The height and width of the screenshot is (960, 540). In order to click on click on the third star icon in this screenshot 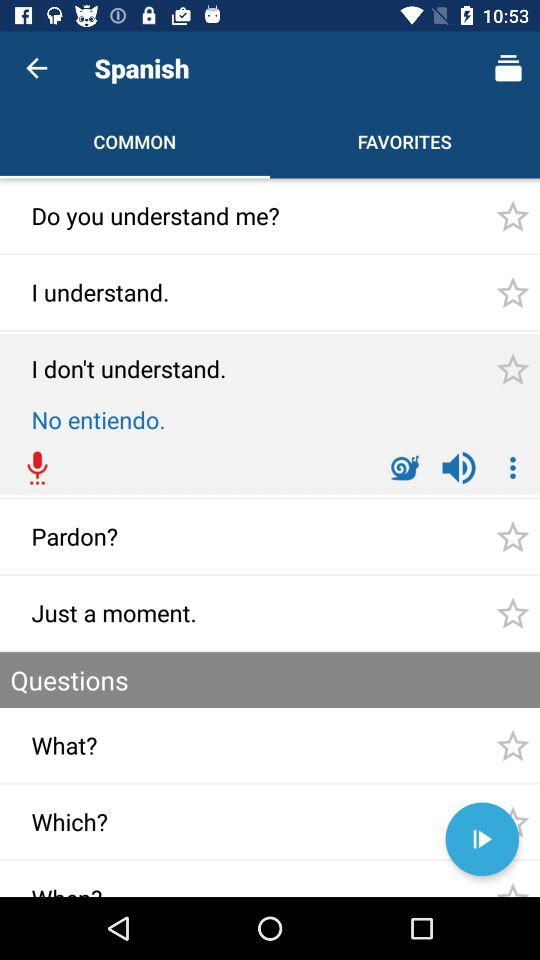, I will do `click(512, 369)`.